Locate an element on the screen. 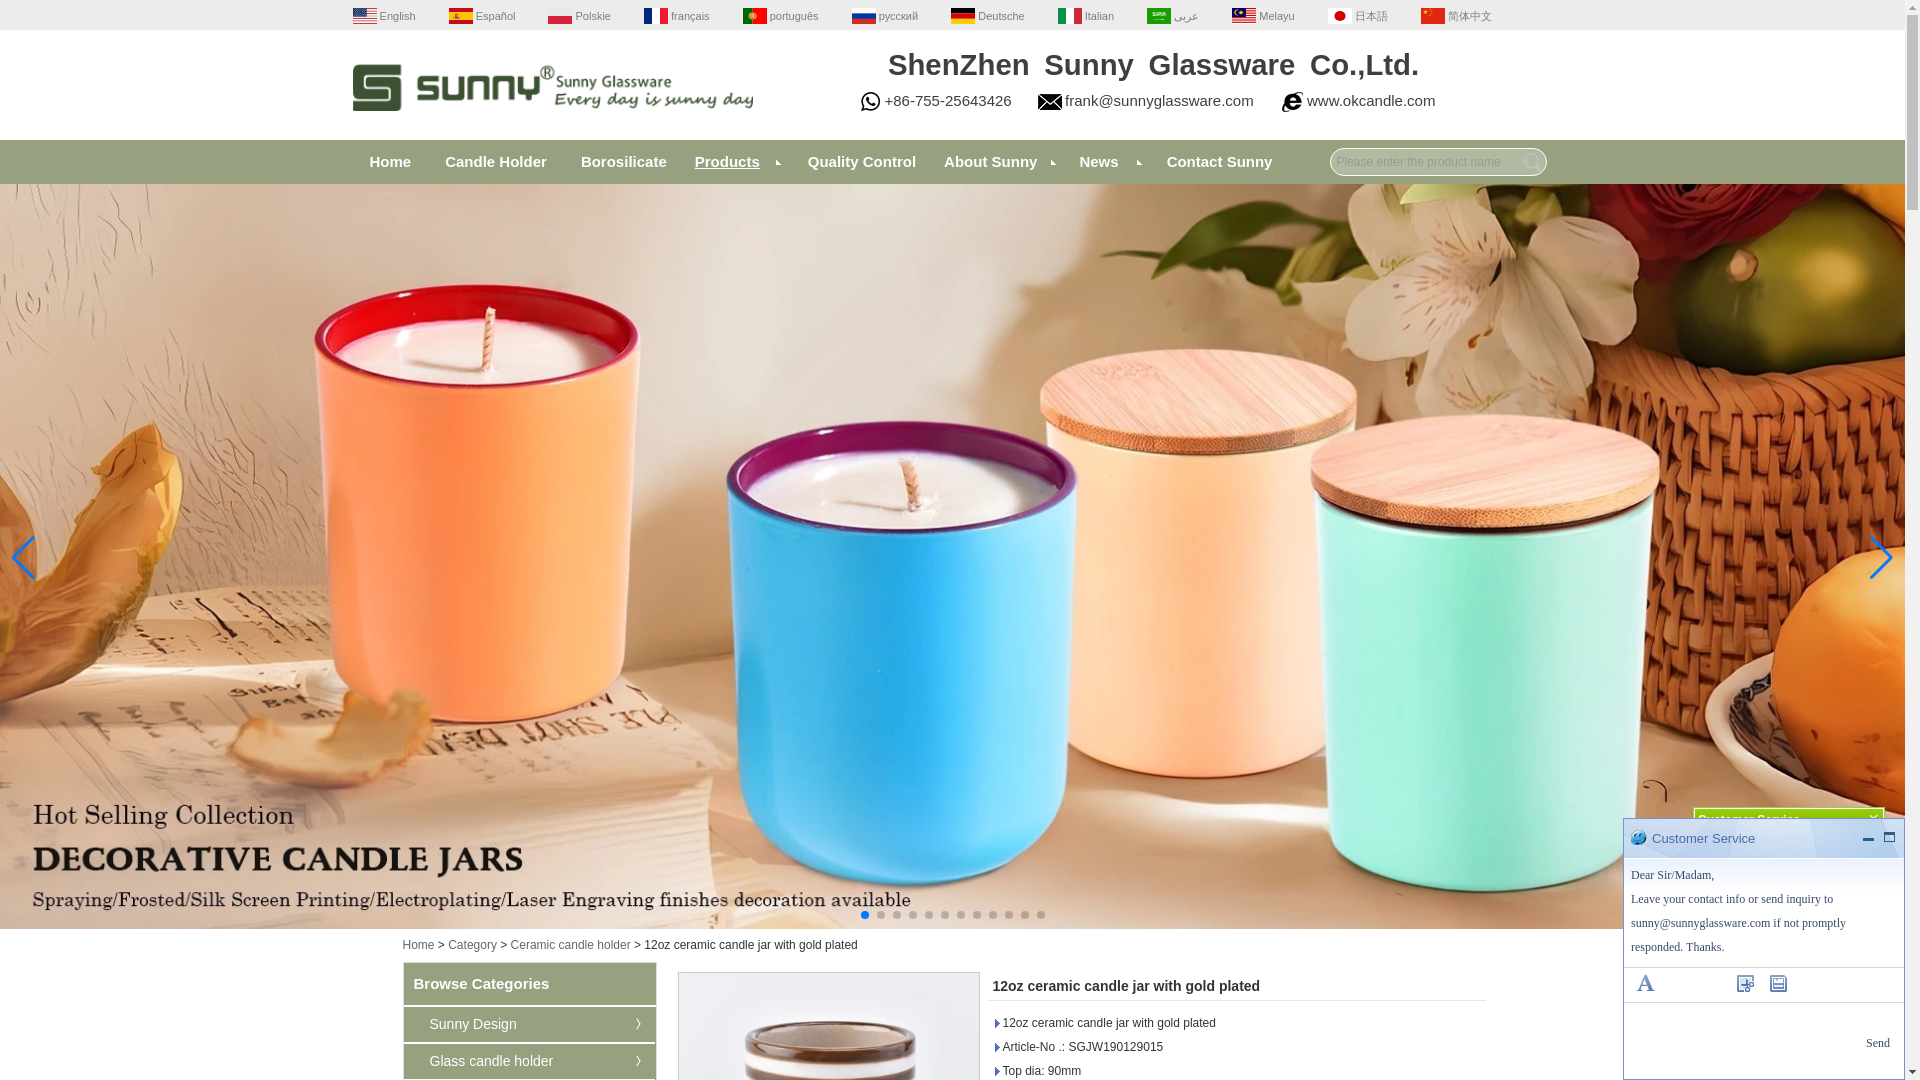 The image size is (1920, 1080). China Glass candle holder manufacturer is located at coordinates (478, 1061).